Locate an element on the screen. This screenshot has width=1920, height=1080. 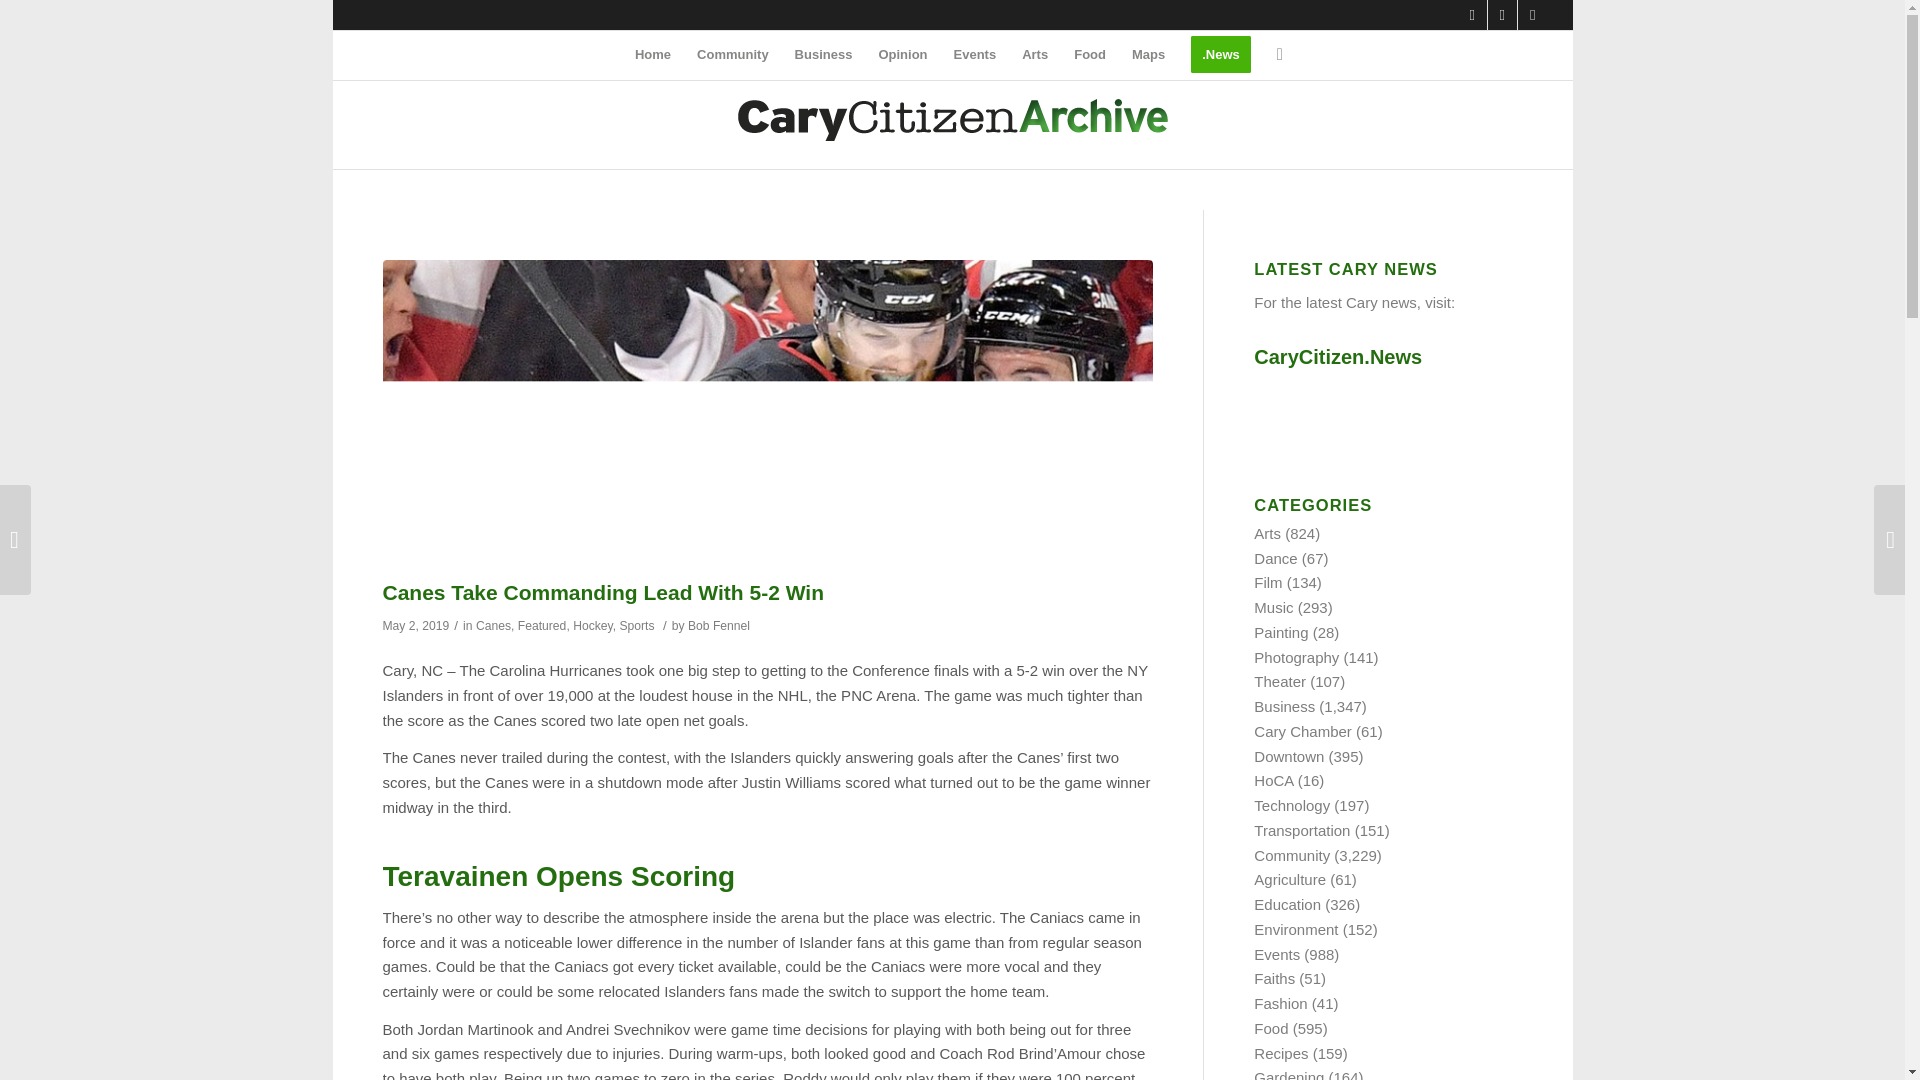
Food is located at coordinates (1090, 54).